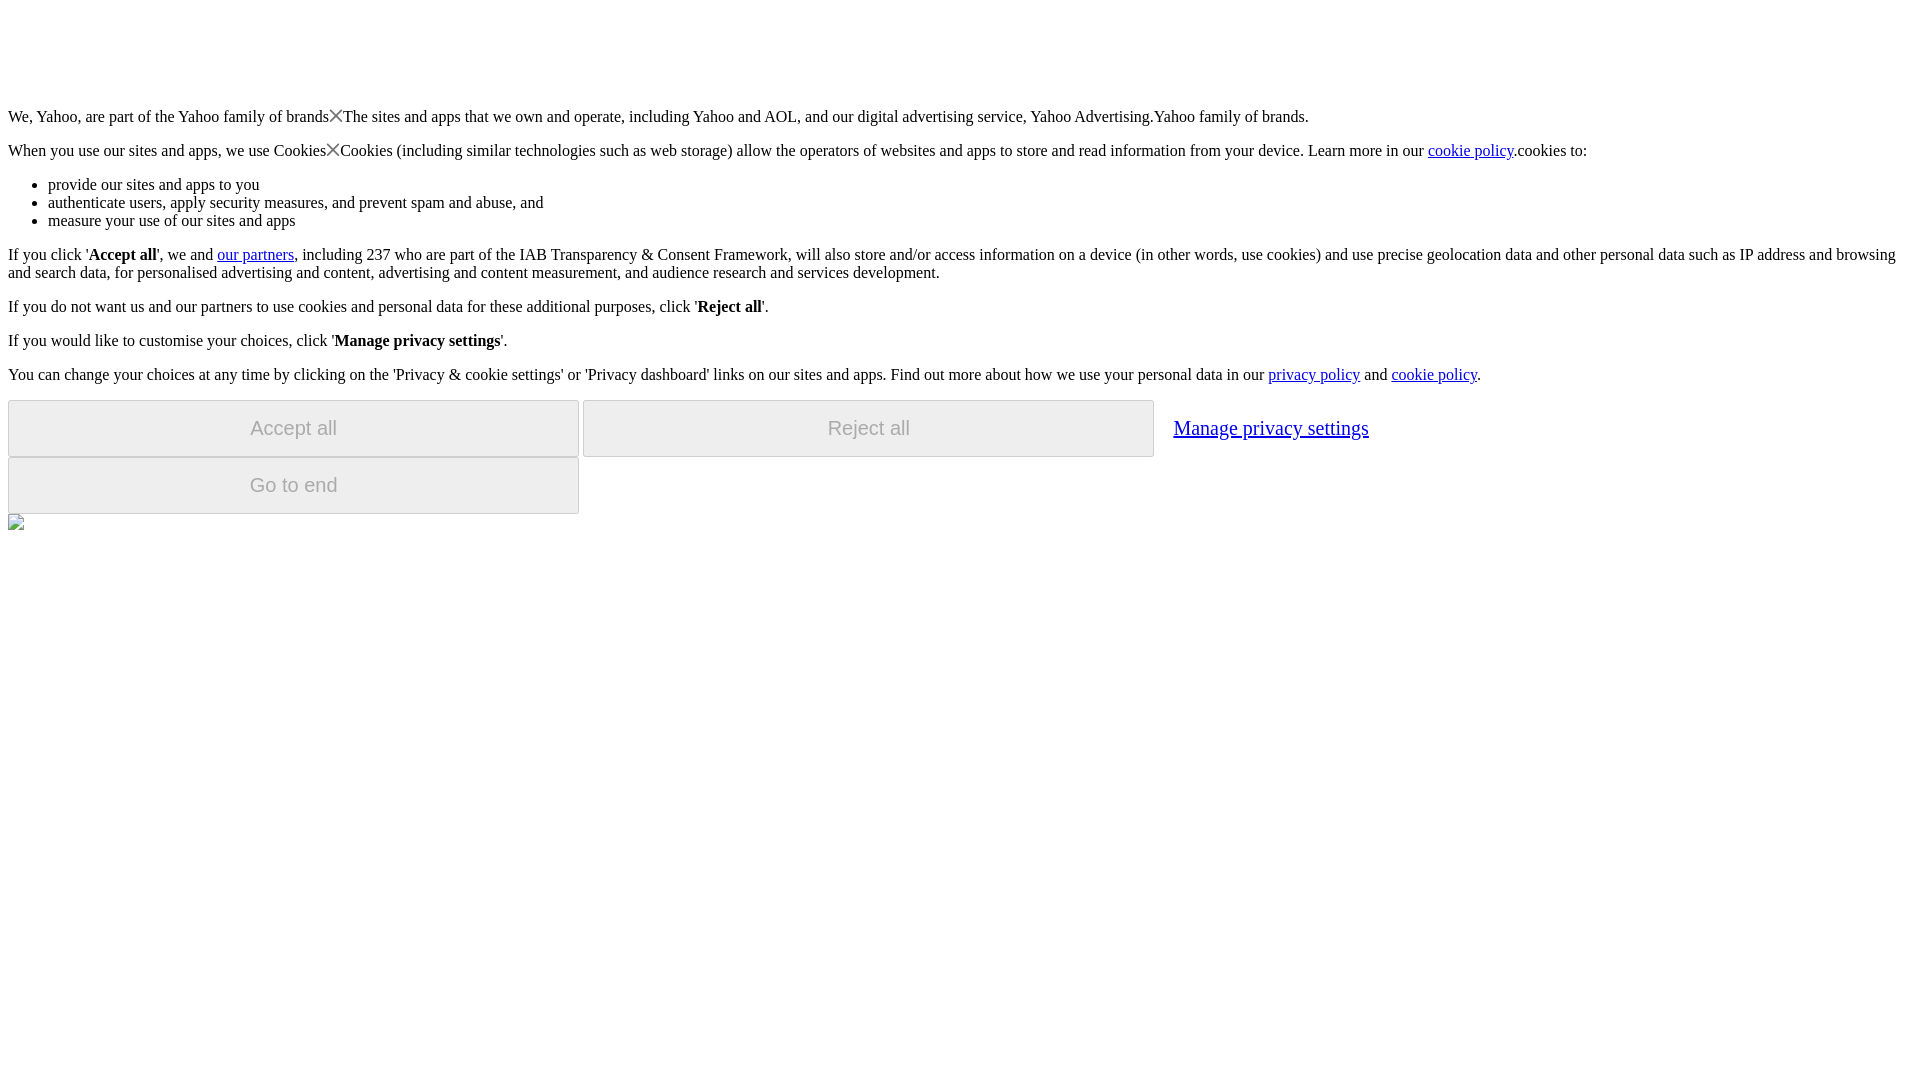  What do you see at coordinates (1433, 374) in the screenshot?
I see `cookie policy` at bounding box center [1433, 374].